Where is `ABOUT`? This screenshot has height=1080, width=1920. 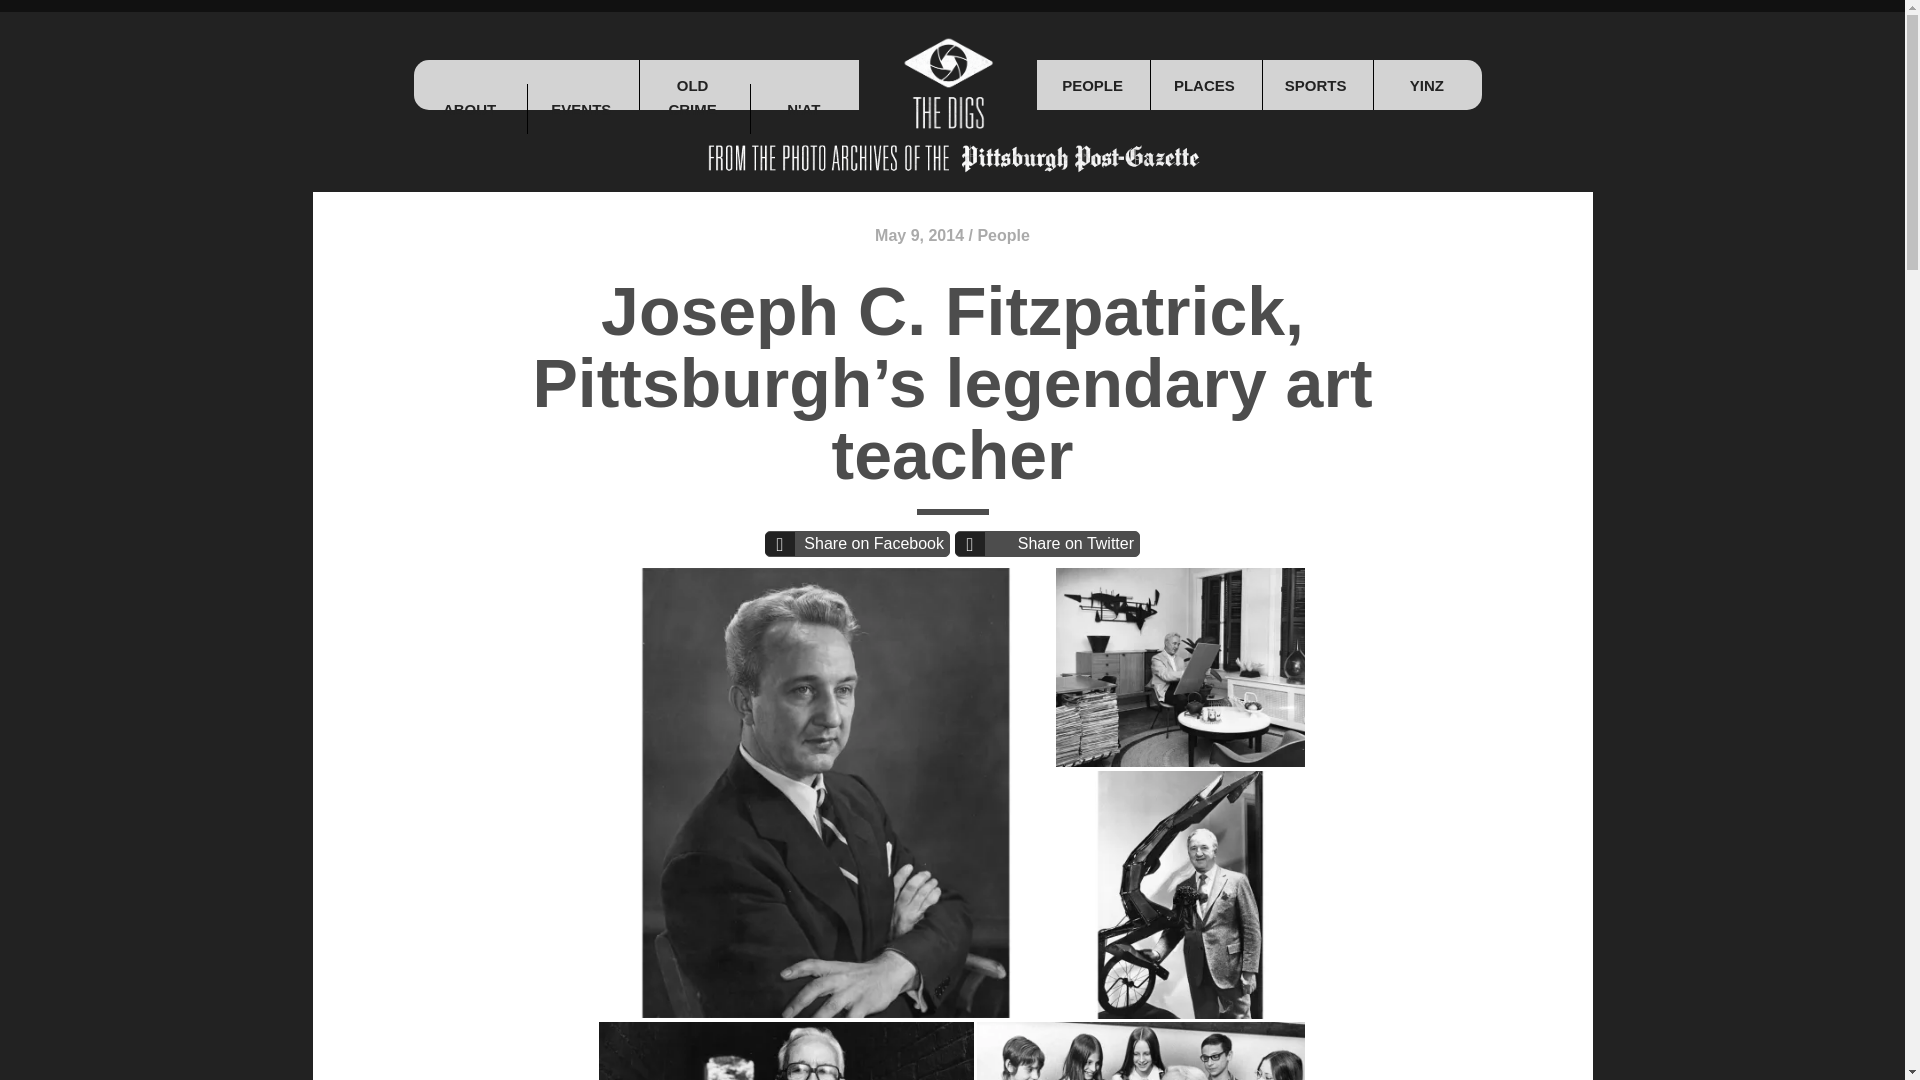 ABOUT is located at coordinates (469, 109).